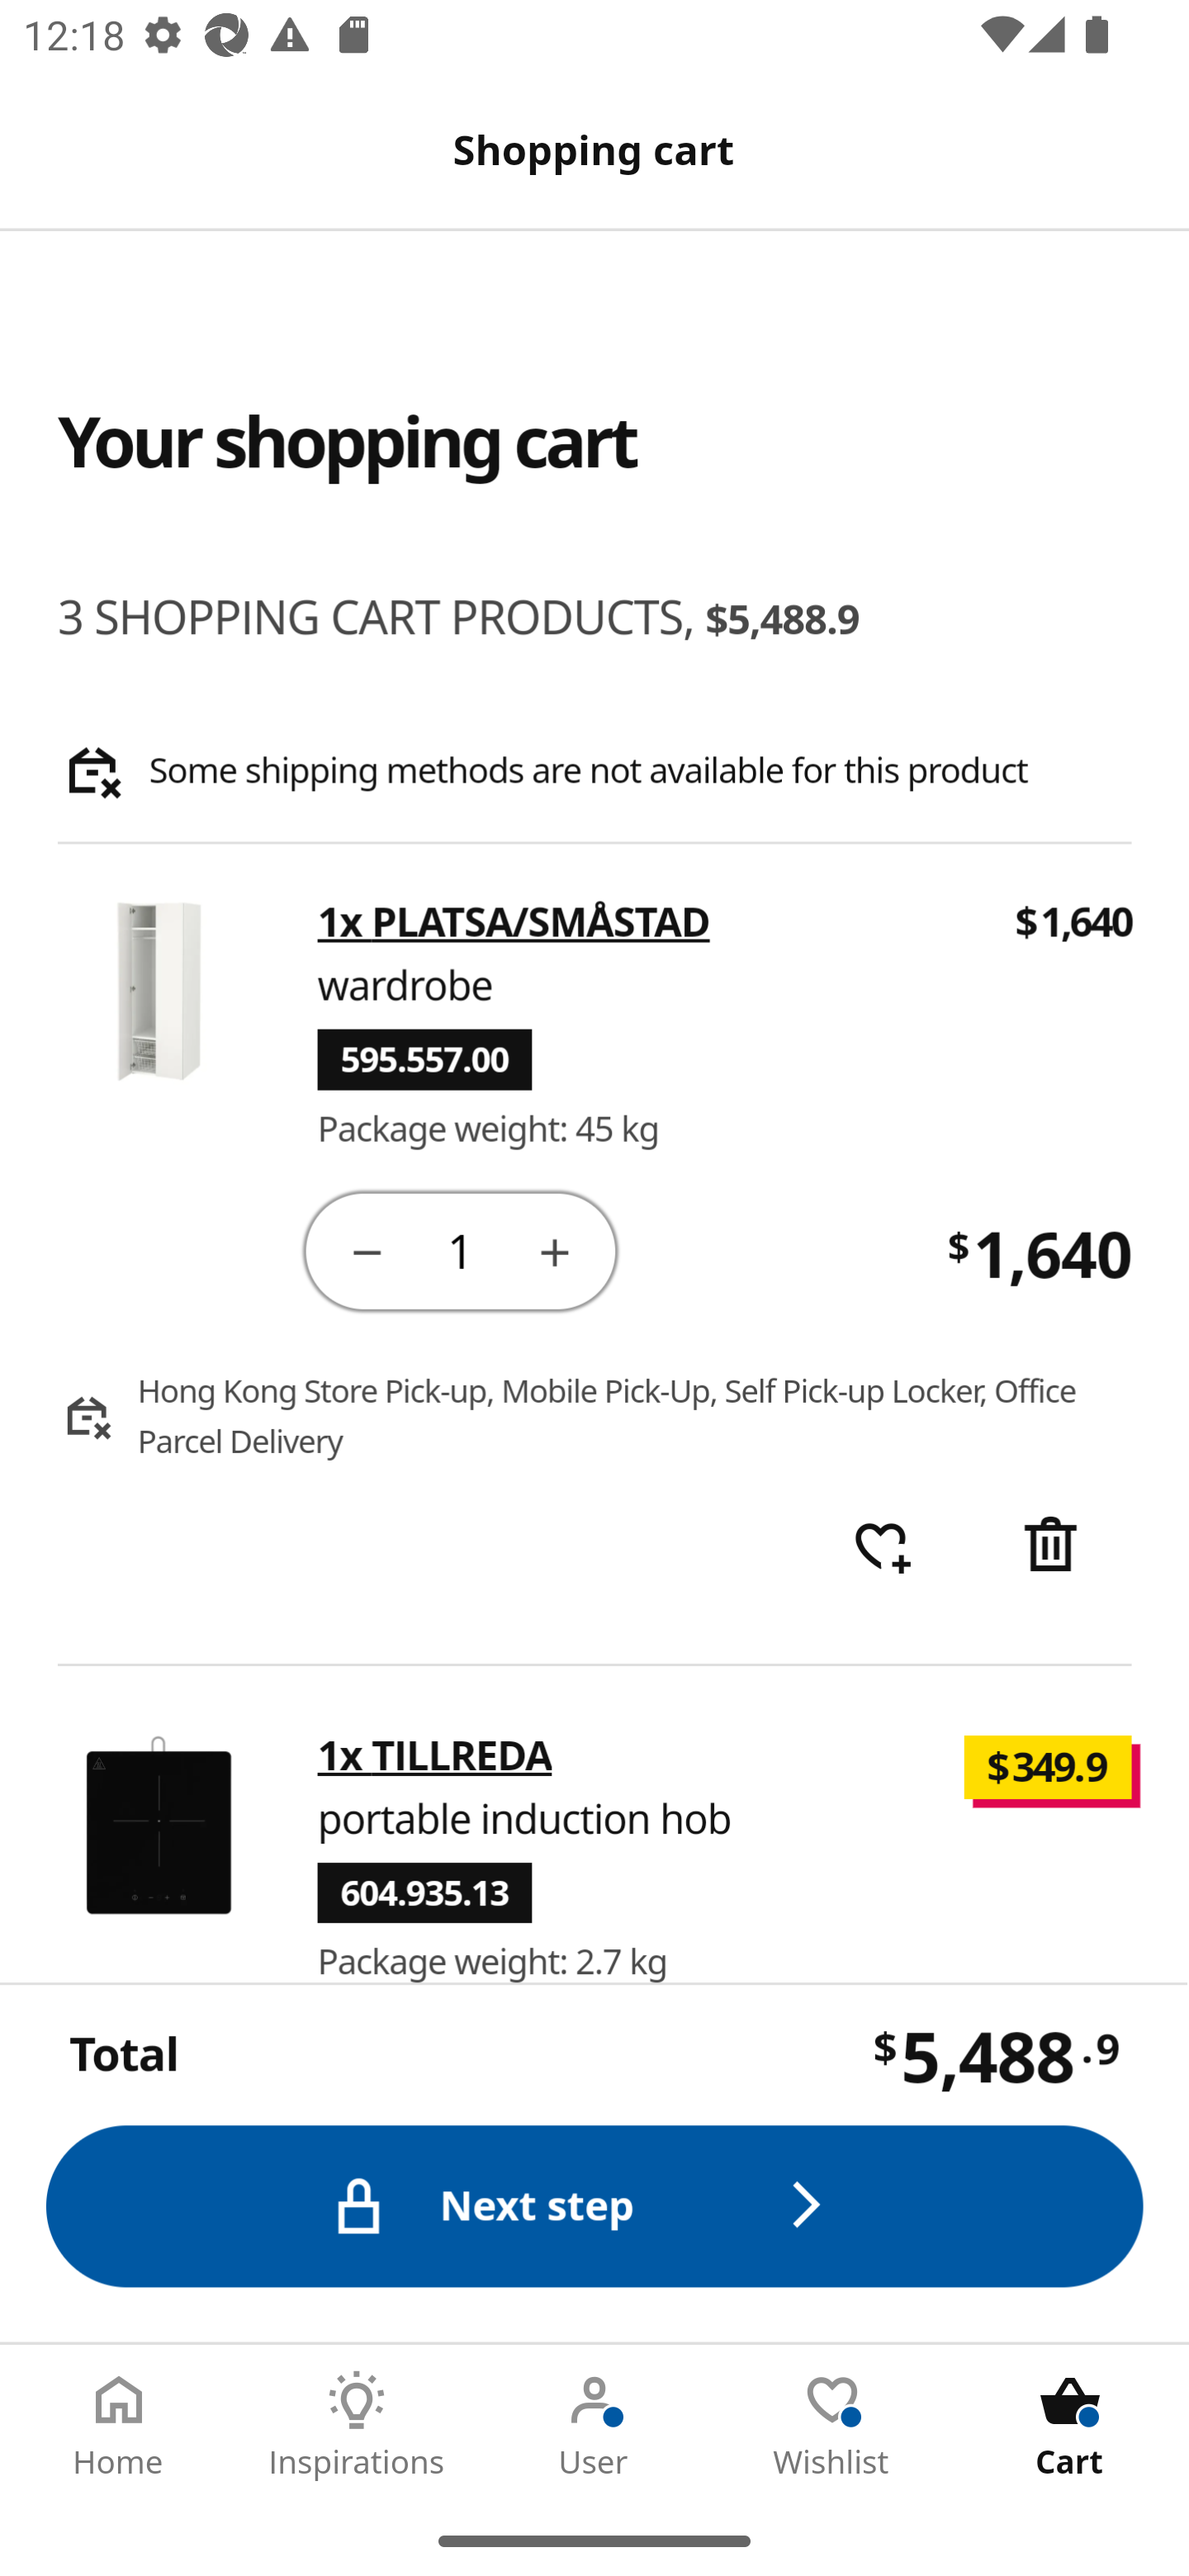  What do you see at coordinates (1070, 2425) in the screenshot?
I see `Cart
Tab 5 of 5` at bounding box center [1070, 2425].